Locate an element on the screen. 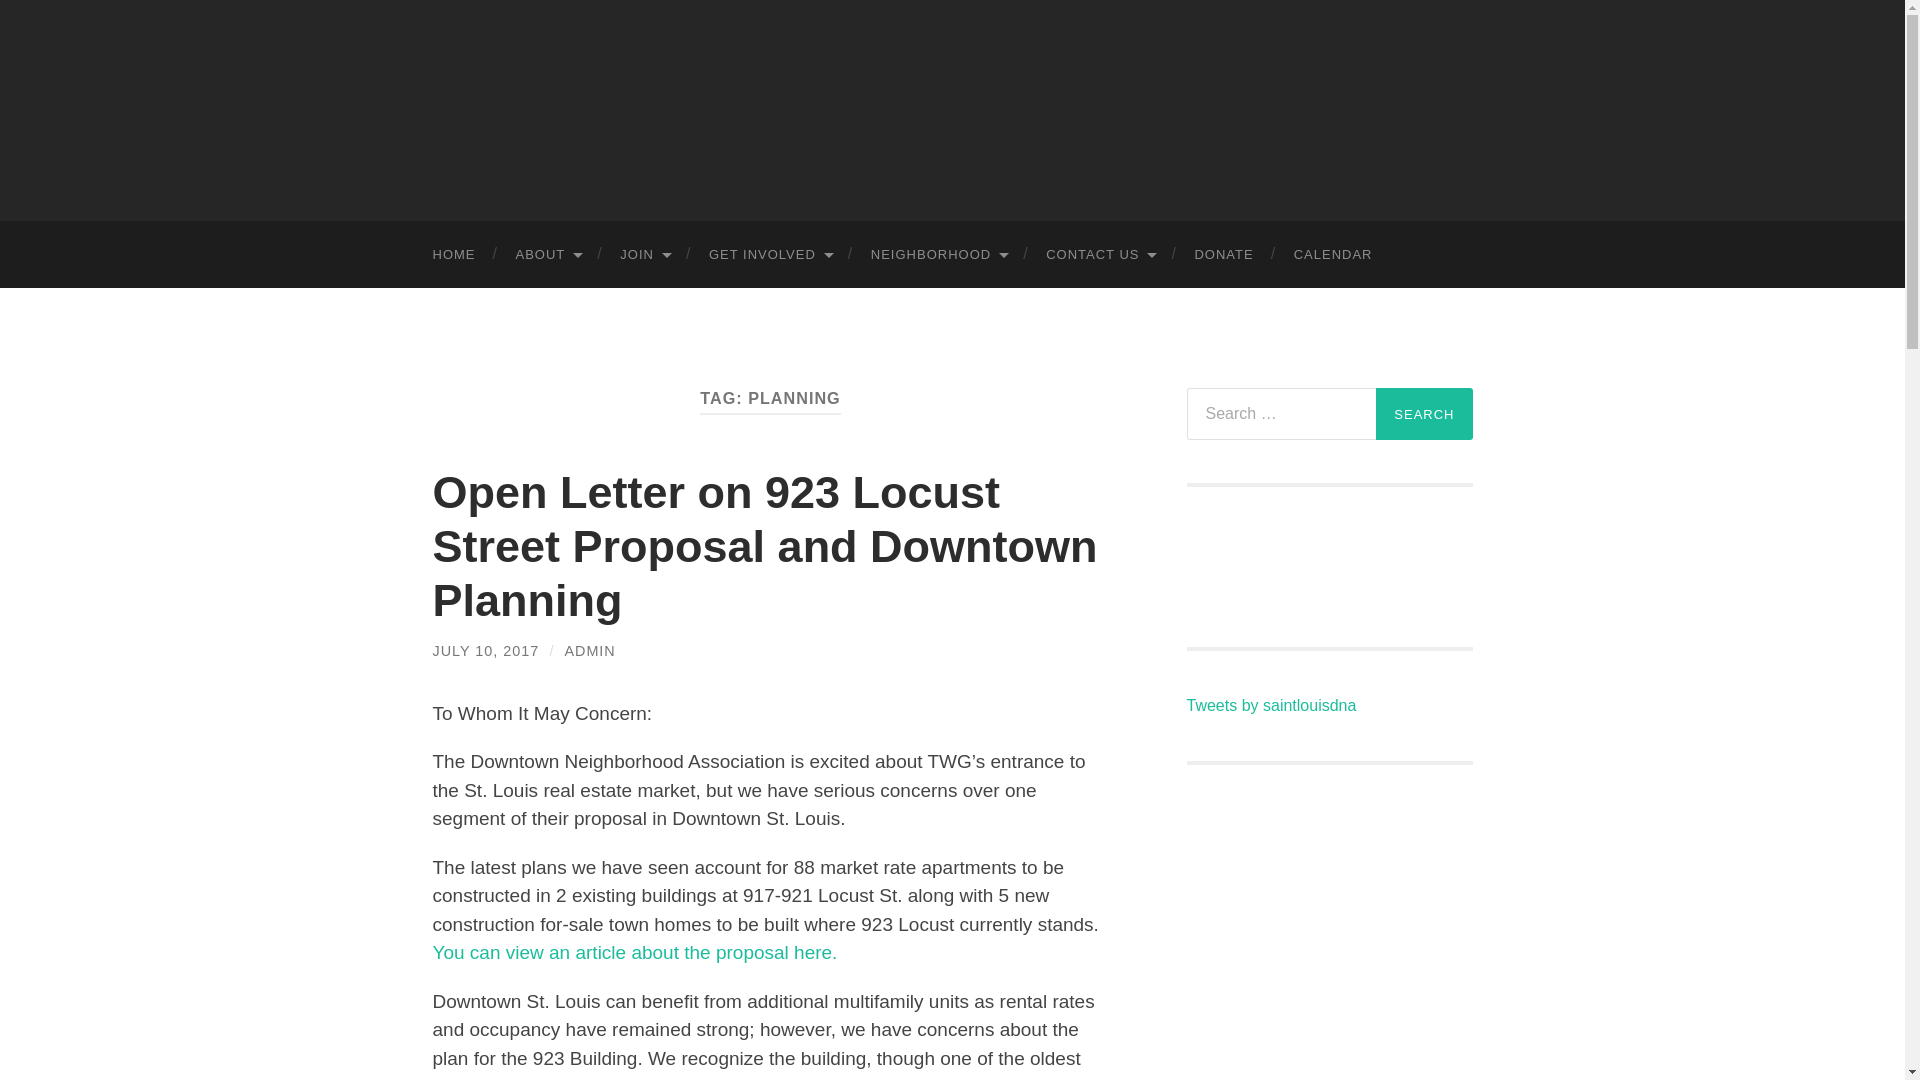  Search is located at coordinates (1424, 413).